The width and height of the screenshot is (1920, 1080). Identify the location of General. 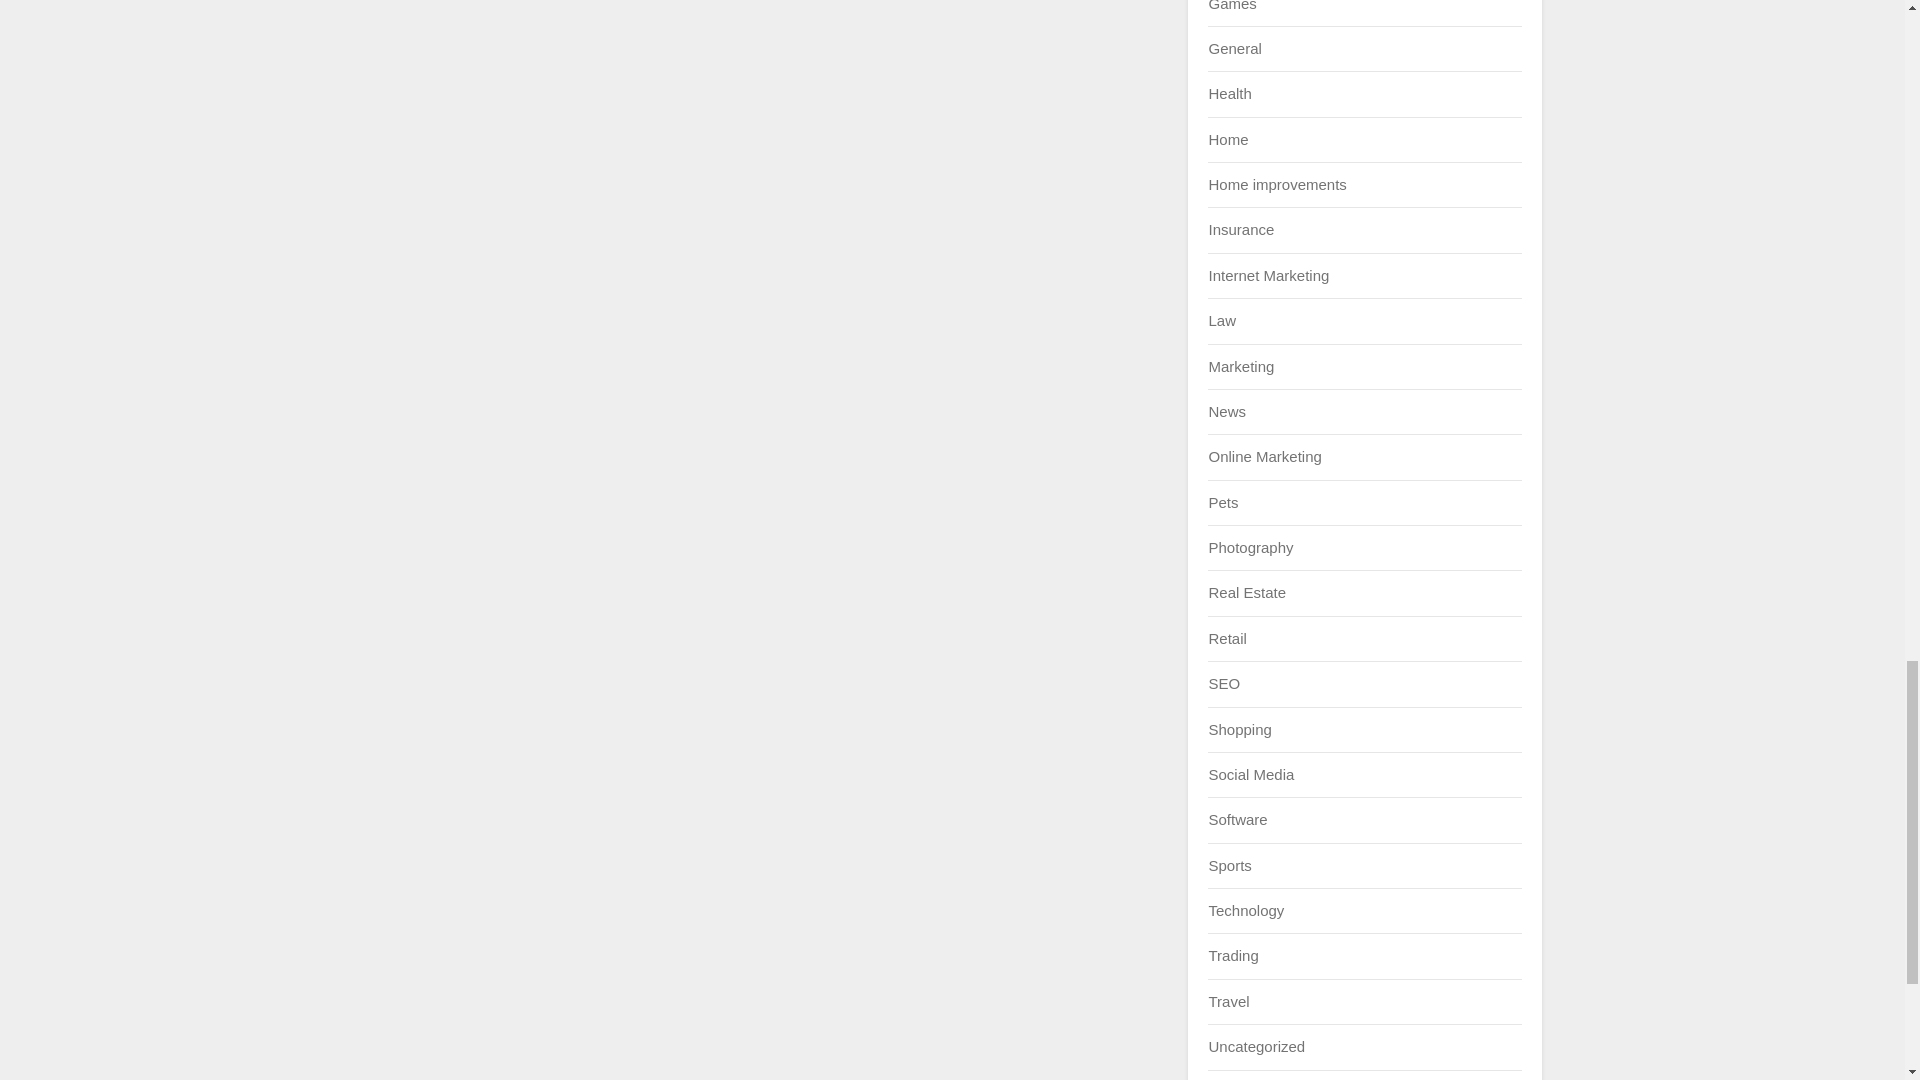
(1234, 48).